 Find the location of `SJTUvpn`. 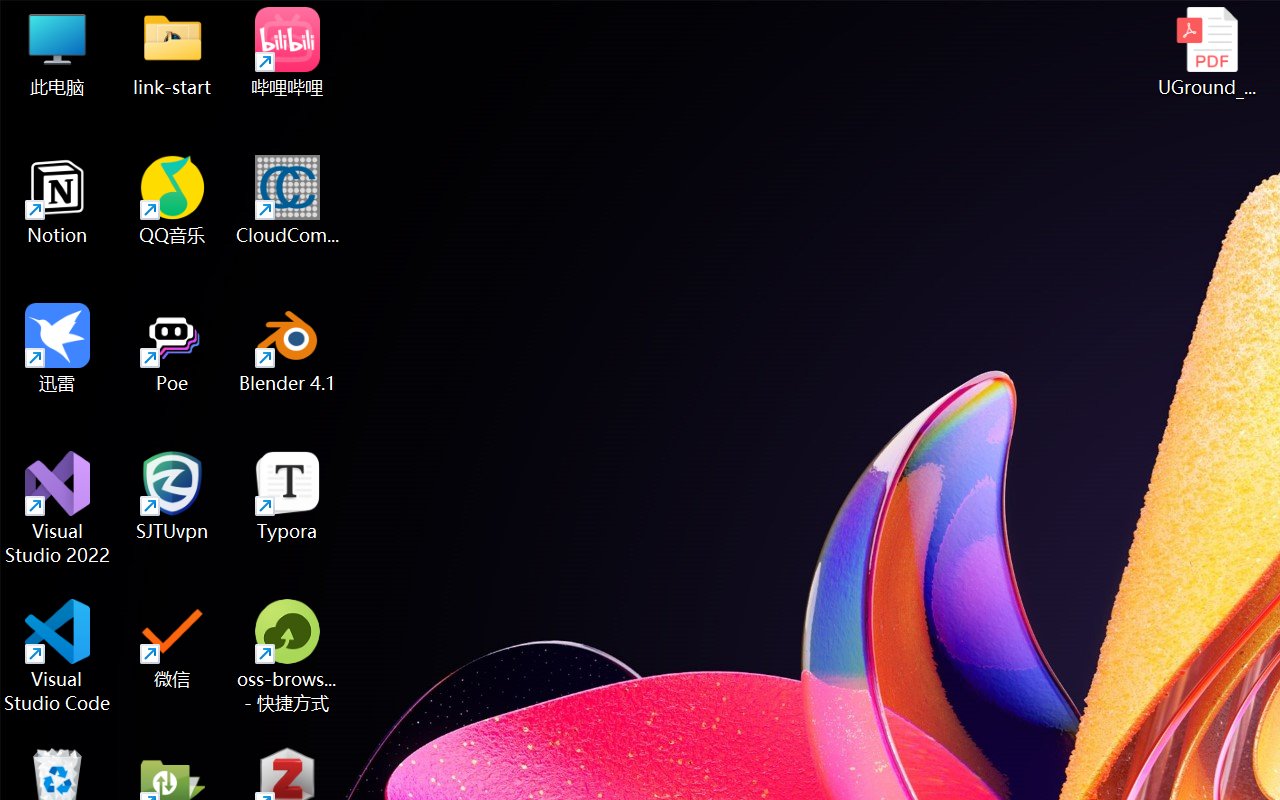

SJTUvpn is located at coordinates (172, 496).